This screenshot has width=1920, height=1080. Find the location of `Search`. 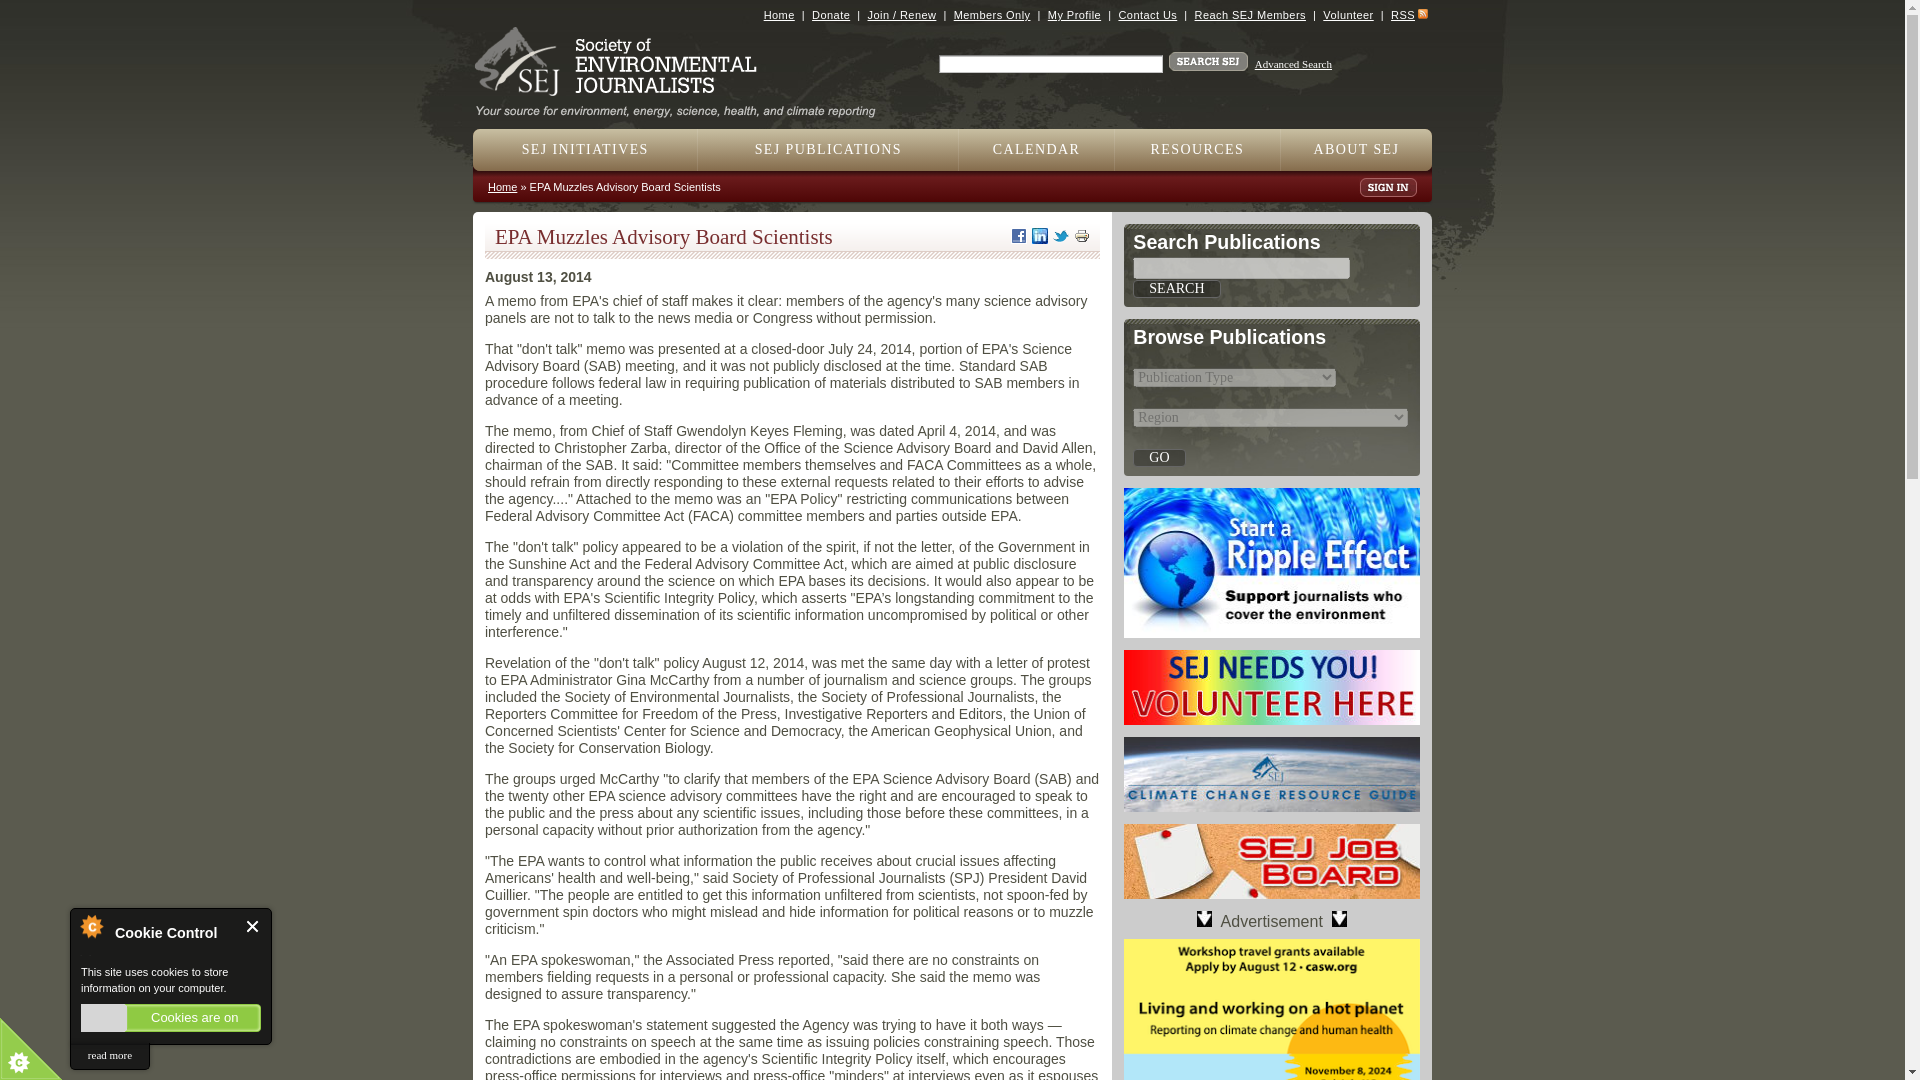

Search is located at coordinates (1176, 288).